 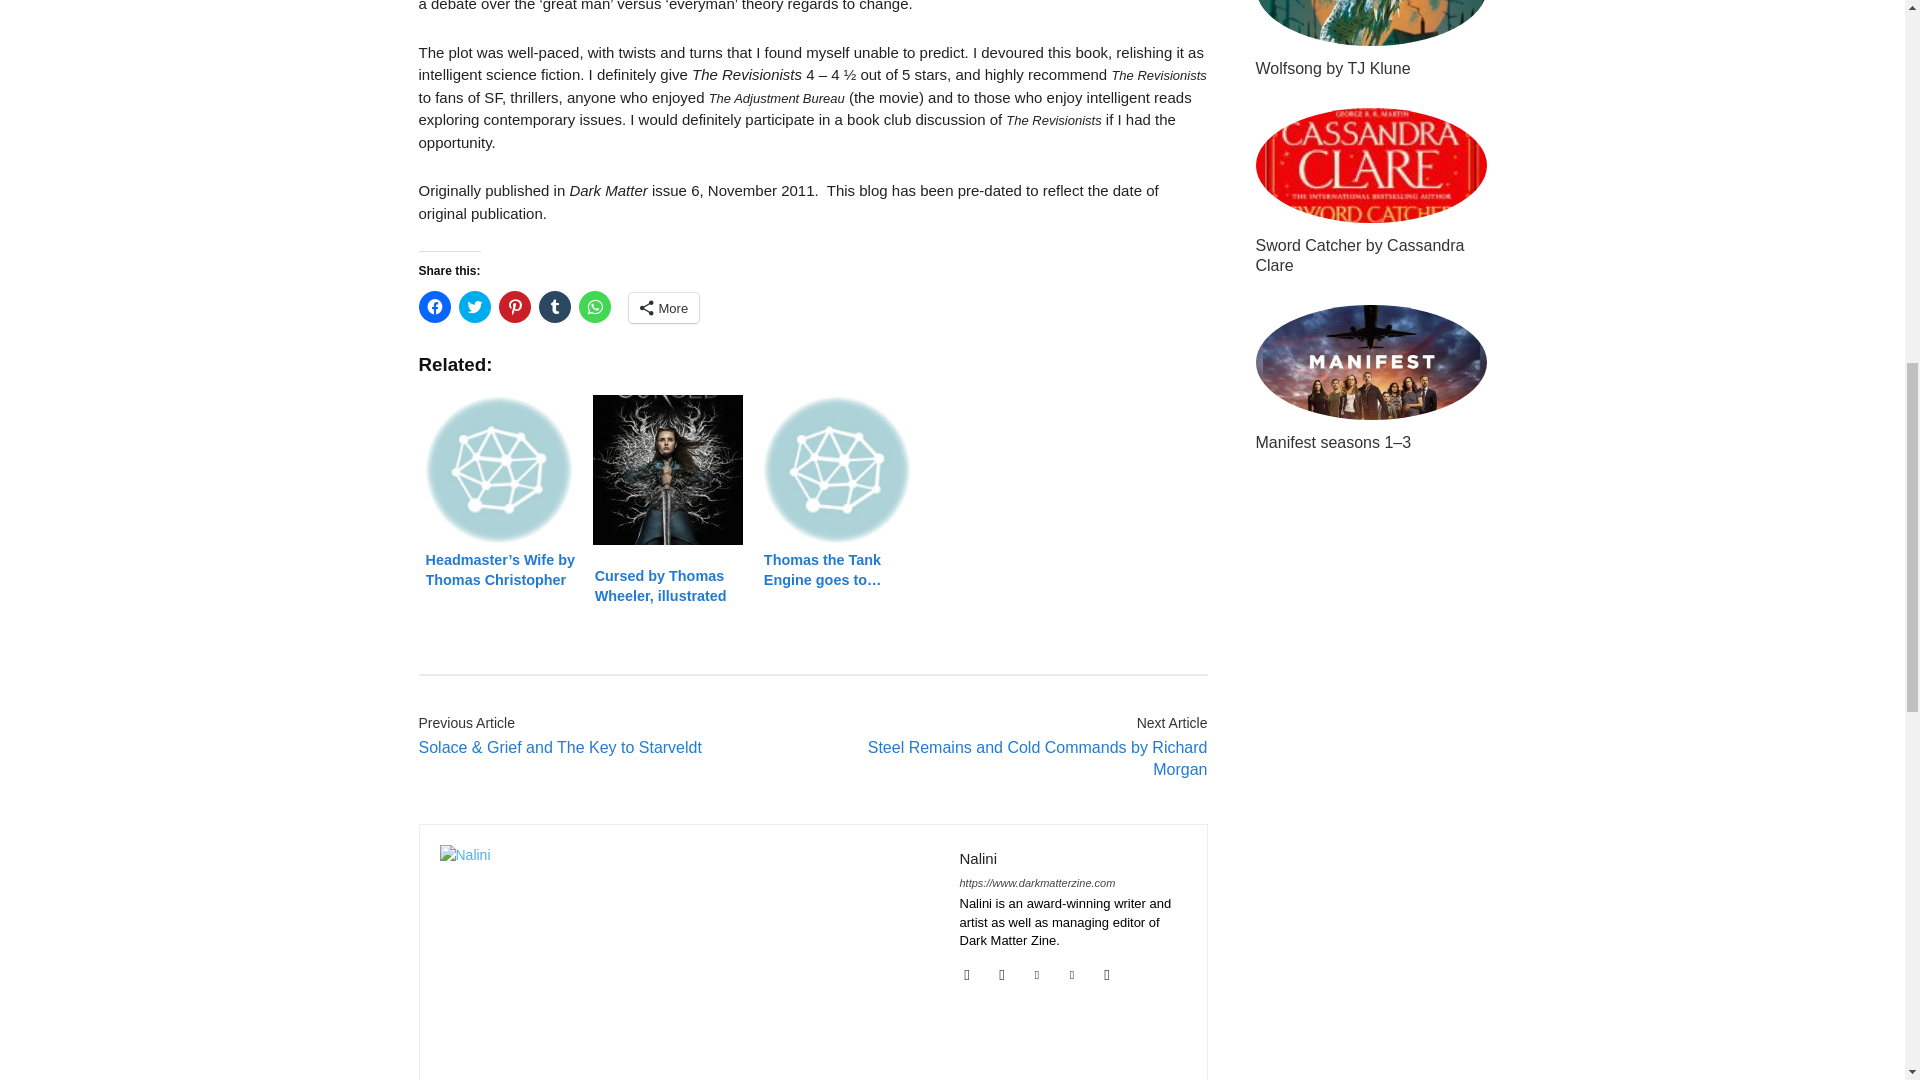 I want to click on Click to share on WhatsApp, so click(x=594, y=306).